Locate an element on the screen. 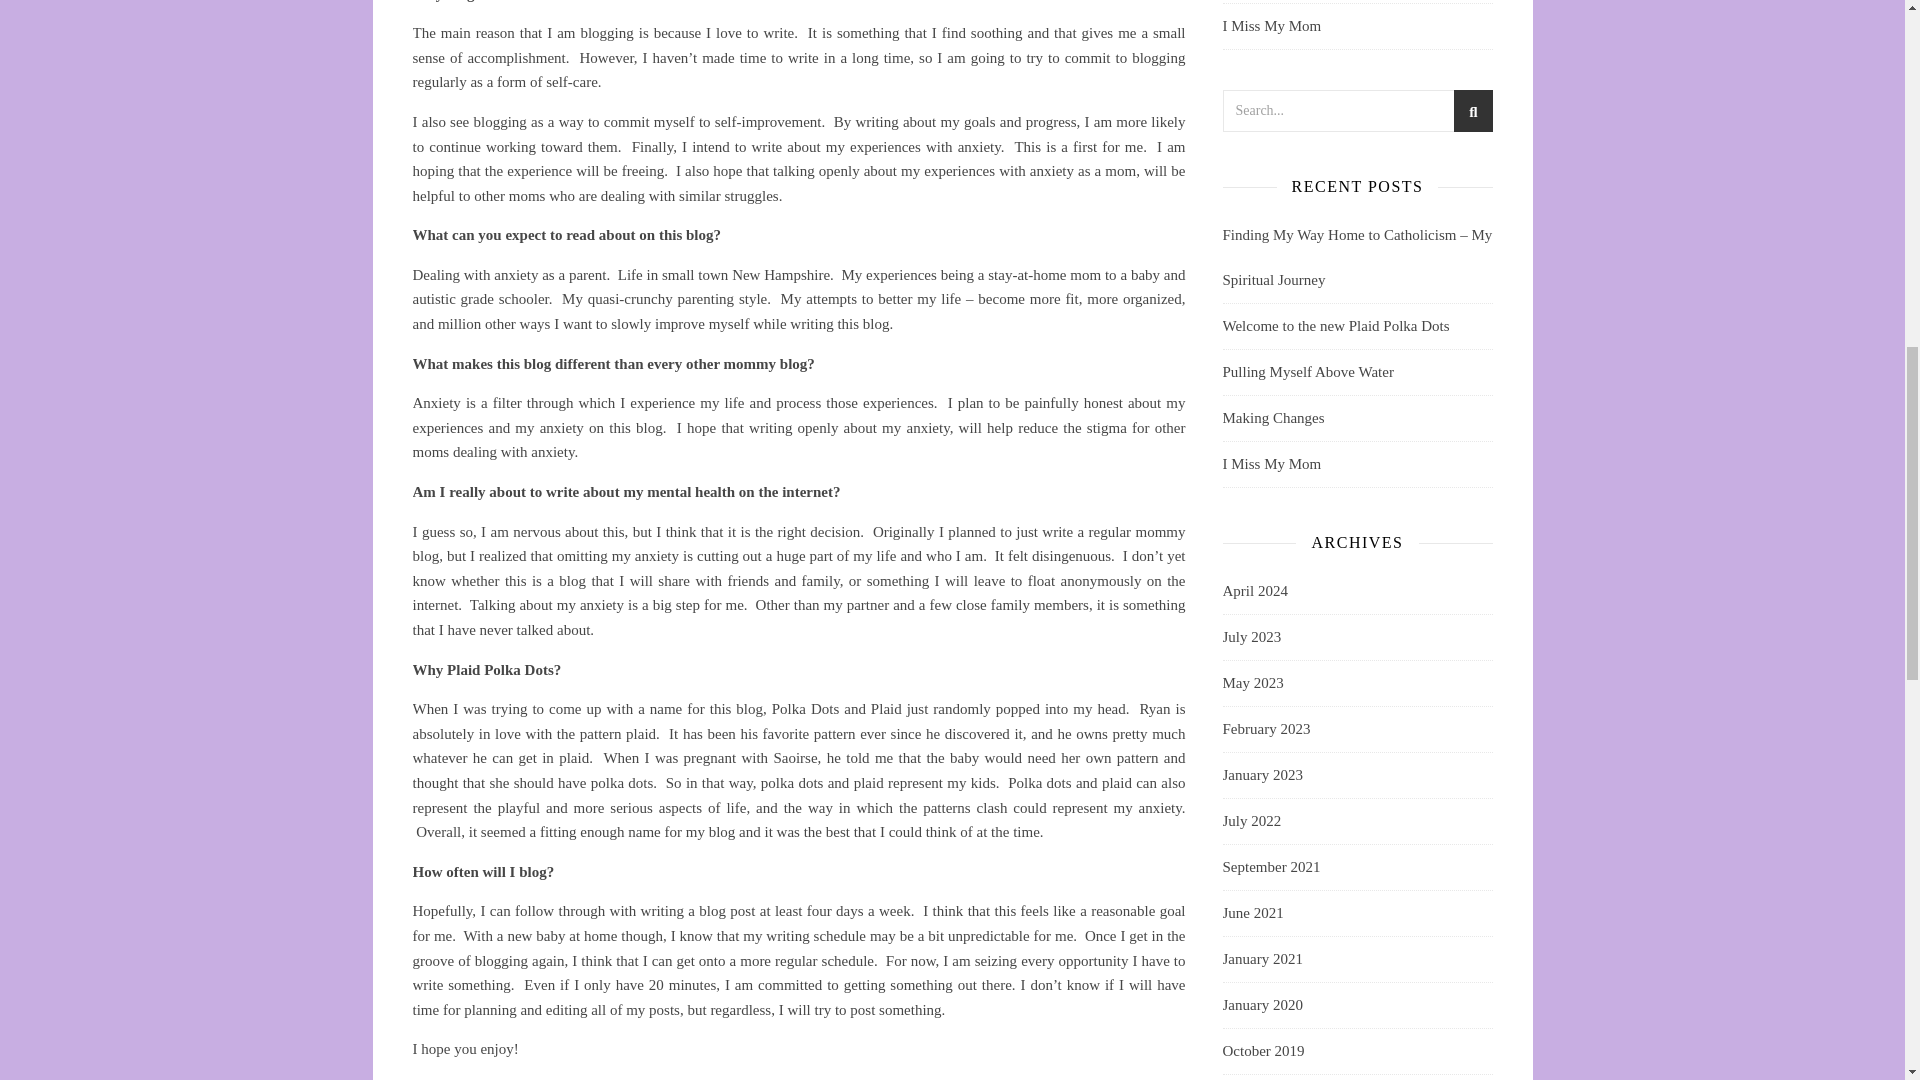  Making Changes is located at coordinates (1272, 418).